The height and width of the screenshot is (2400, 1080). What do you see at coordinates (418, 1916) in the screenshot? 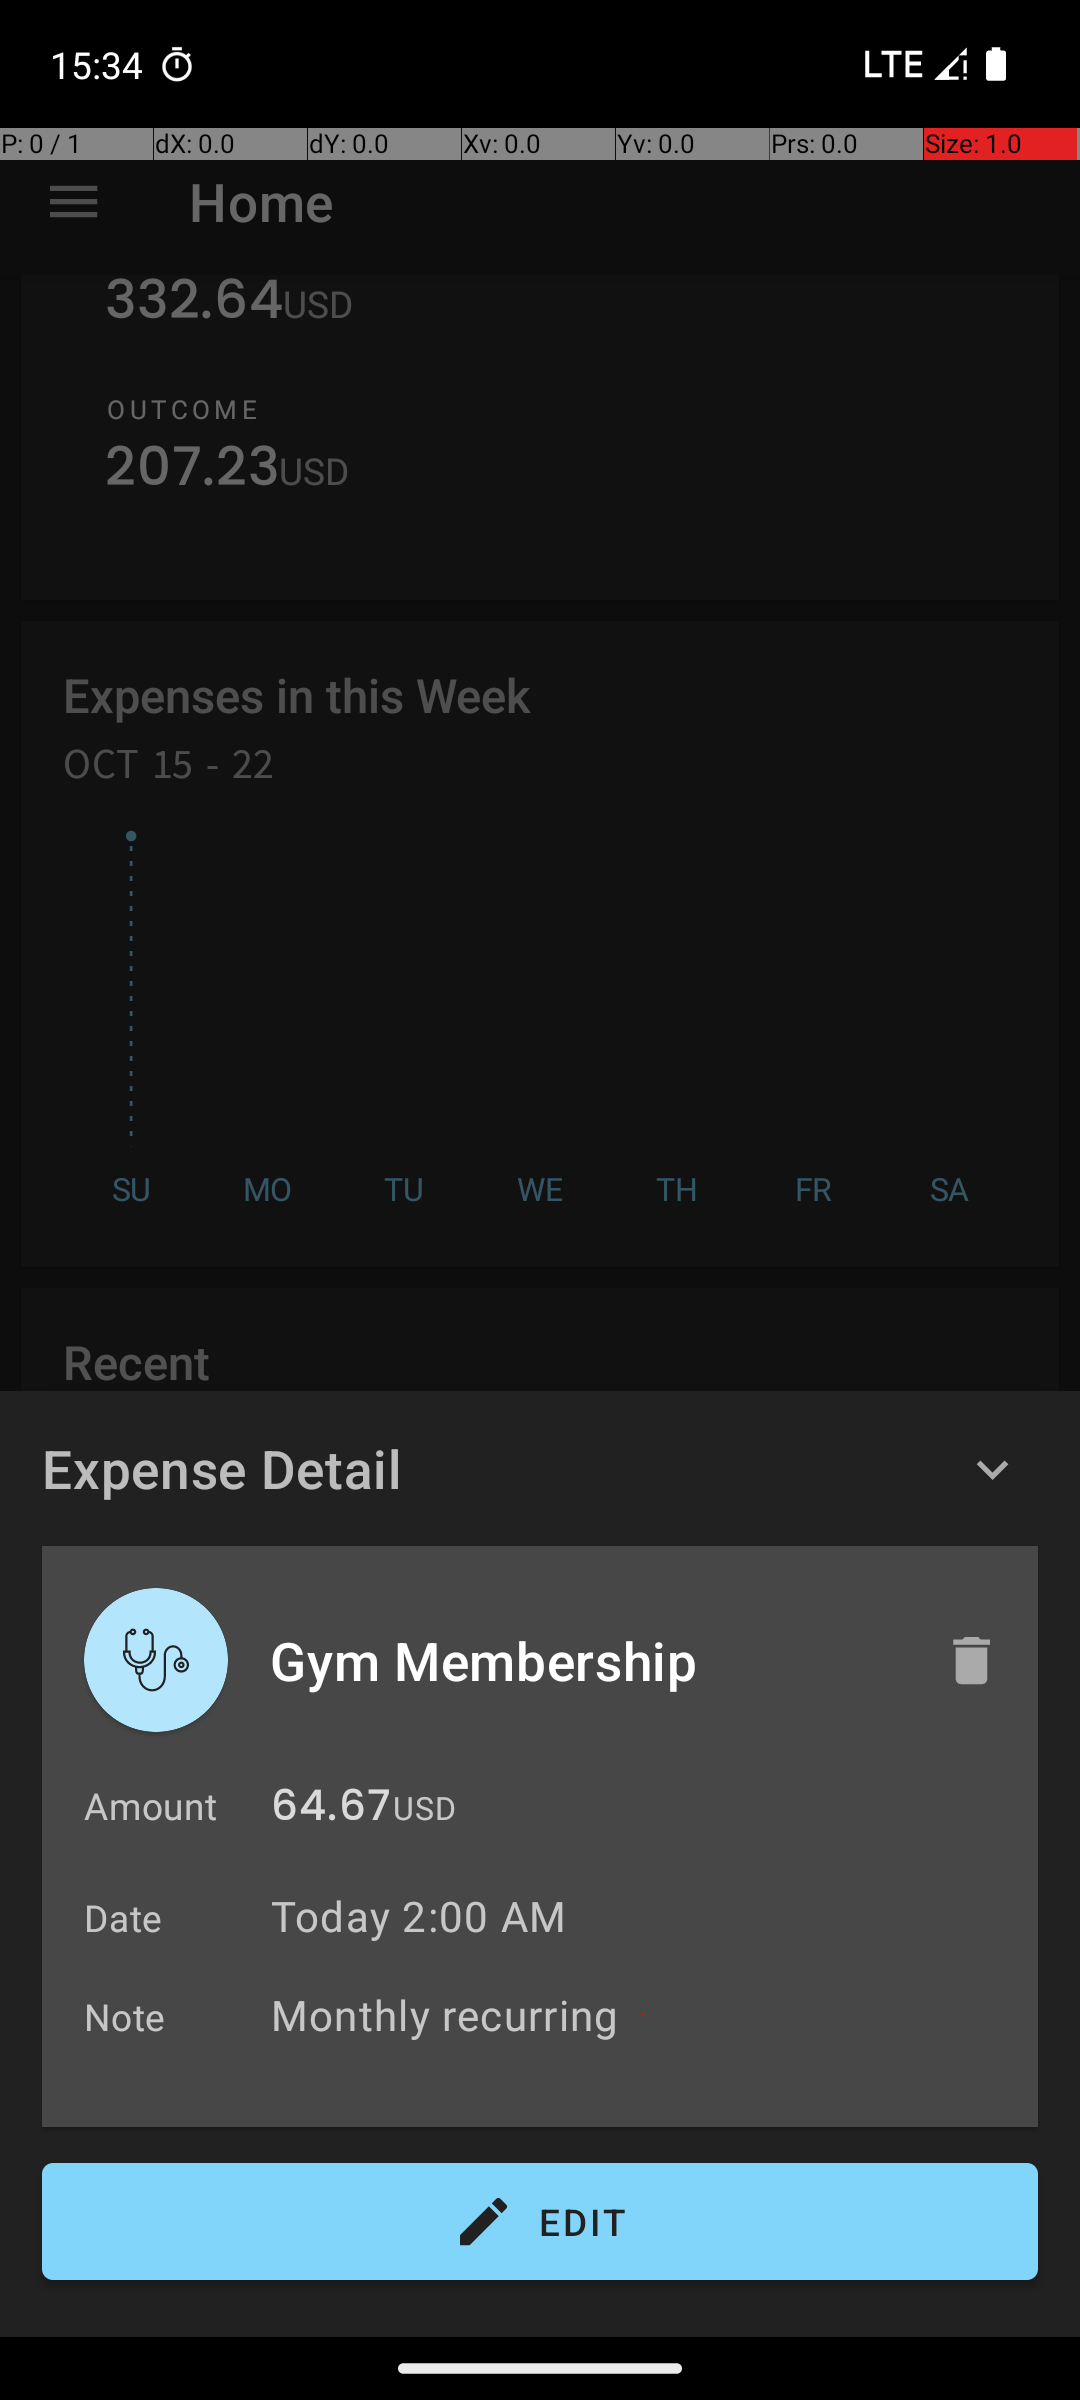
I see `Today 2:00 AM` at bounding box center [418, 1916].